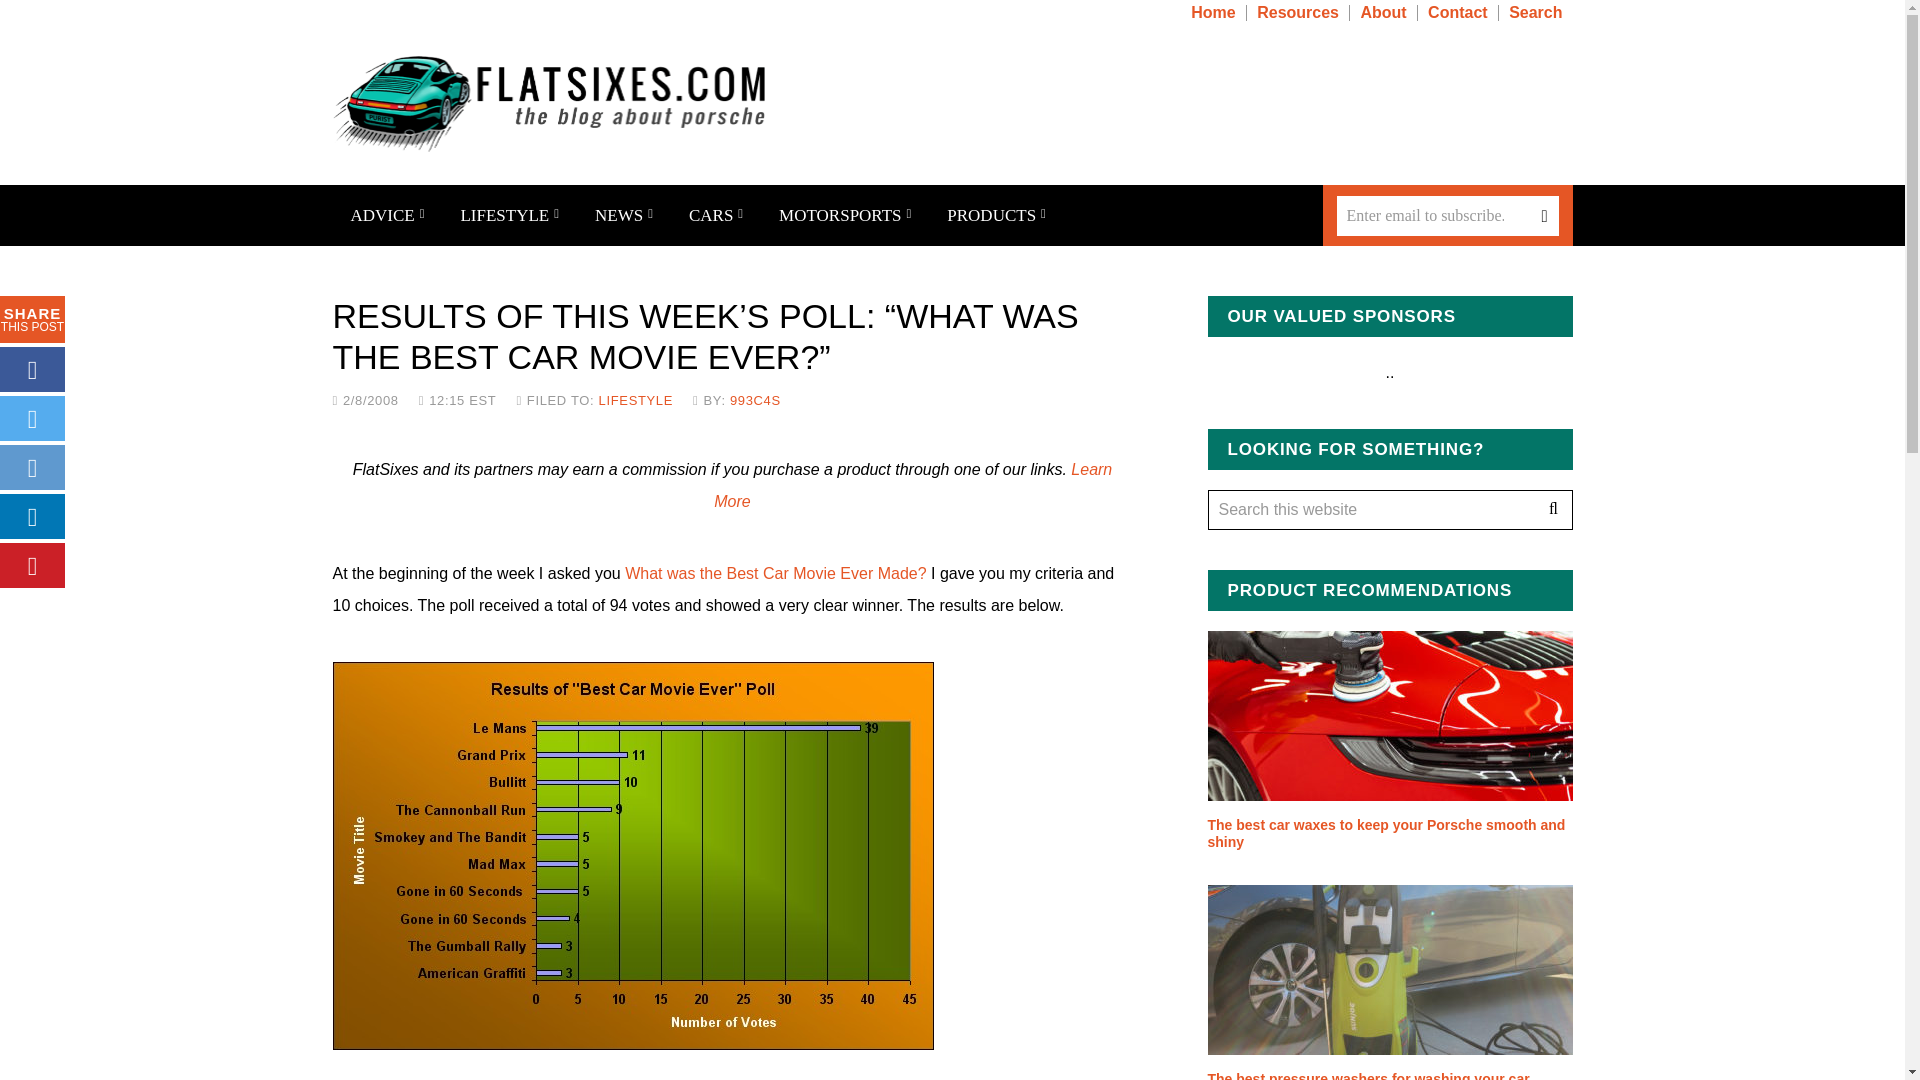 Image resolution: width=1920 pixels, height=1080 pixels. What do you see at coordinates (1384, 12) in the screenshot?
I see `About` at bounding box center [1384, 12].